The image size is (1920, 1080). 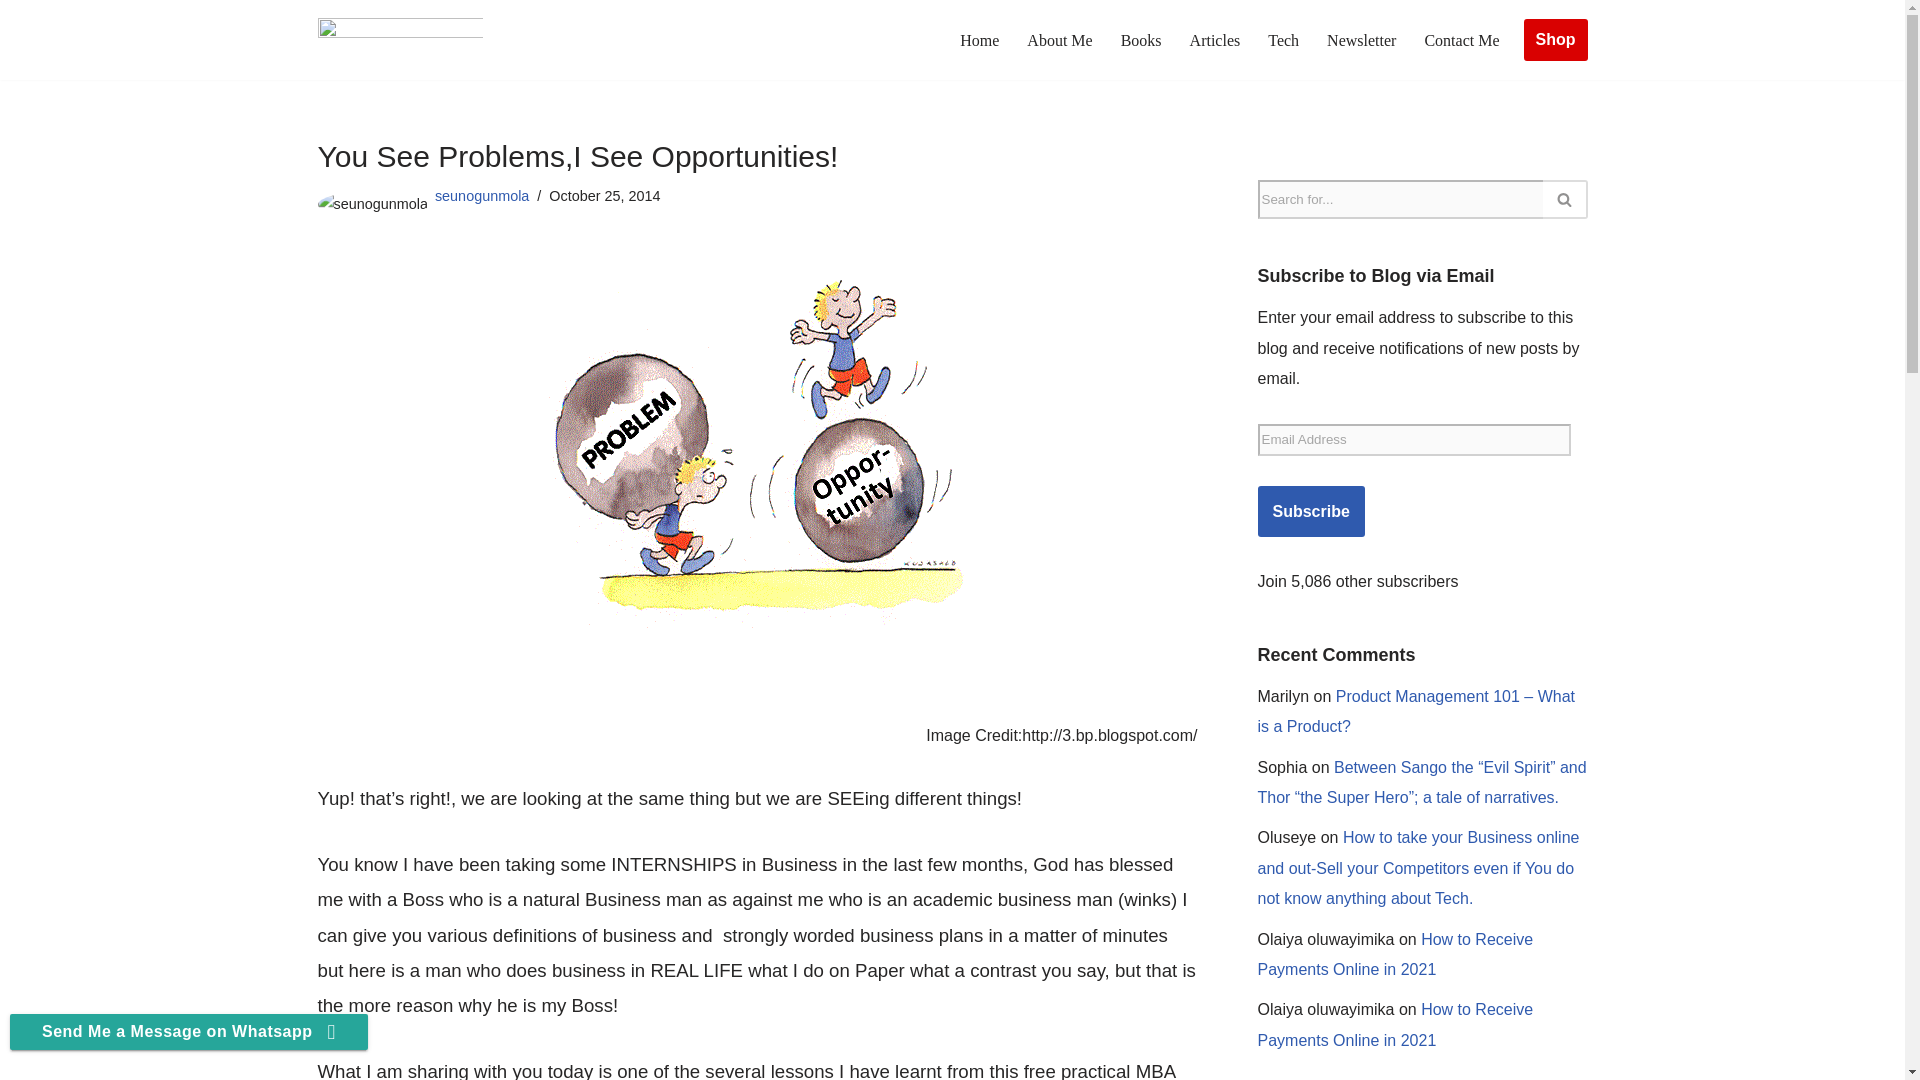 What do you see at coordinates (1360, 40) in the screenshot?
I see `Newsletter` at bounding box center [1360, 40].